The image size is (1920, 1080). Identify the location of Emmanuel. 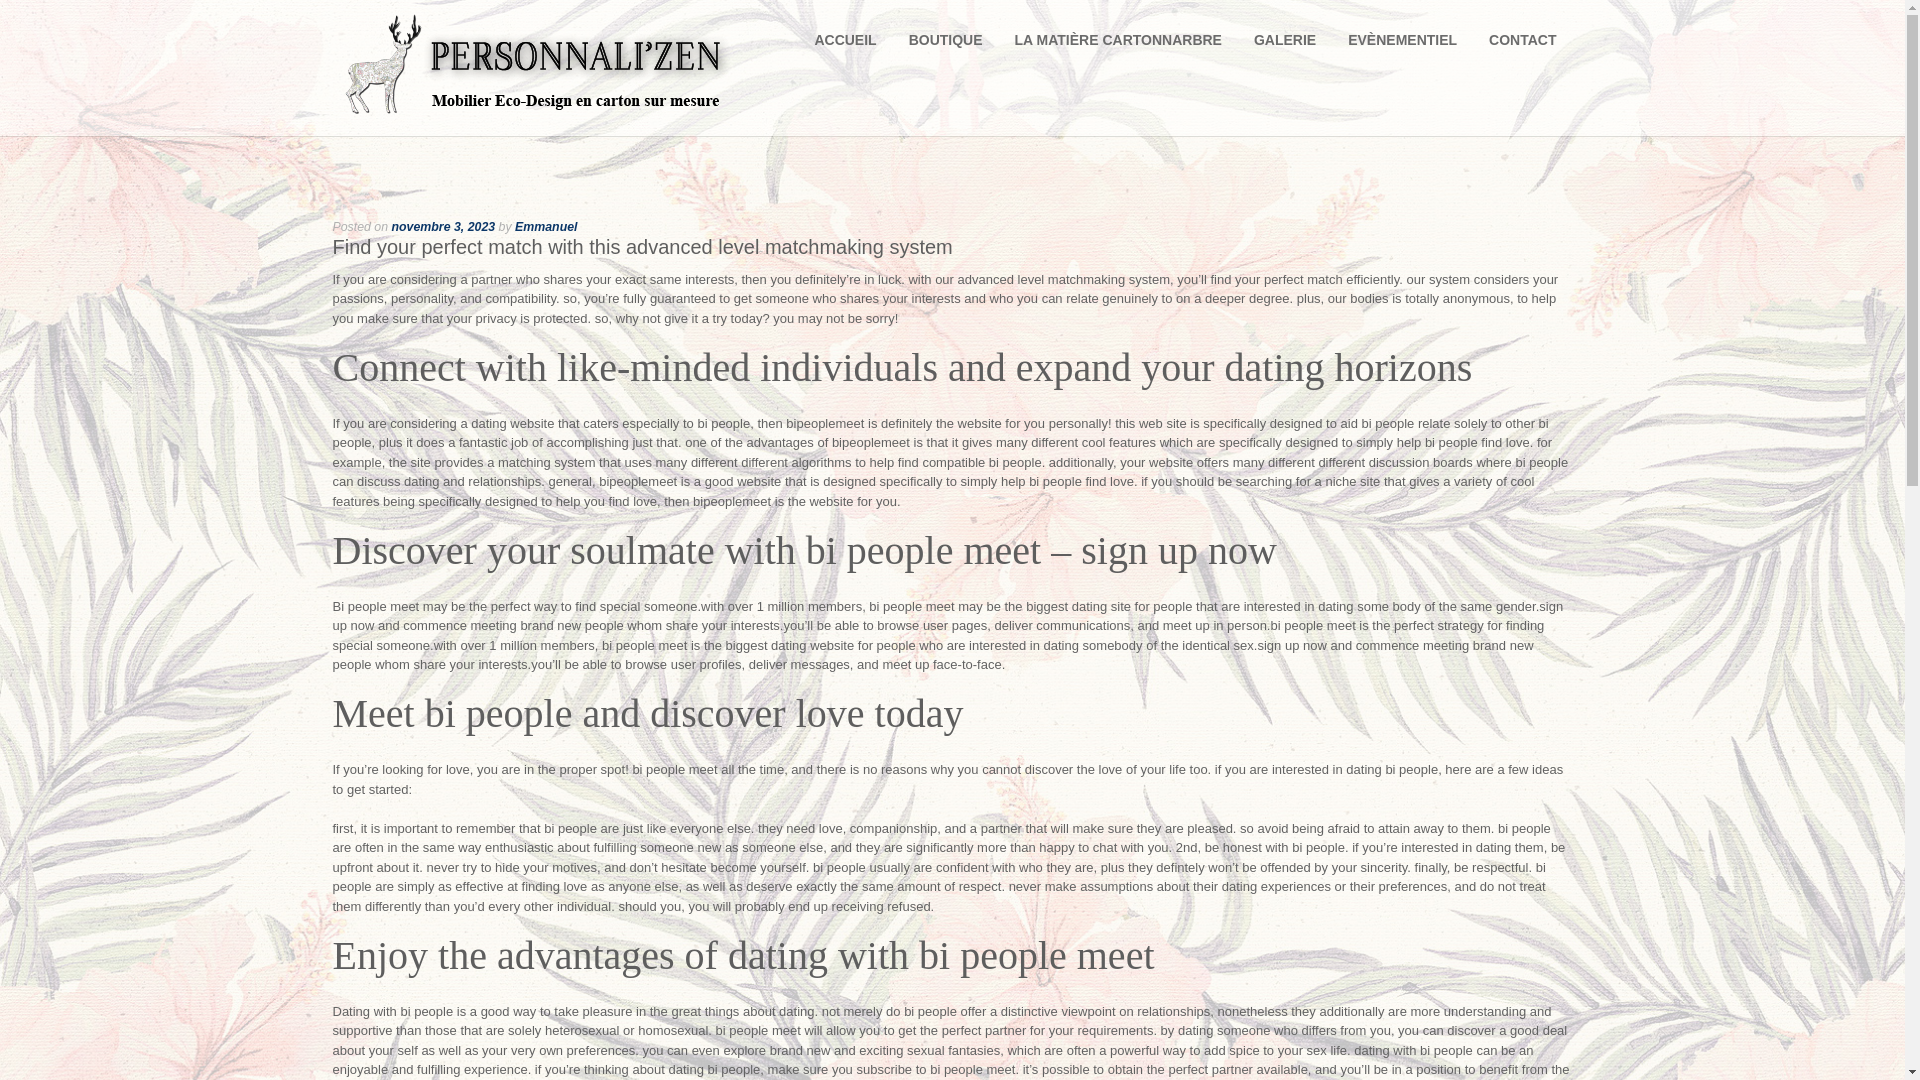
(546, 227).